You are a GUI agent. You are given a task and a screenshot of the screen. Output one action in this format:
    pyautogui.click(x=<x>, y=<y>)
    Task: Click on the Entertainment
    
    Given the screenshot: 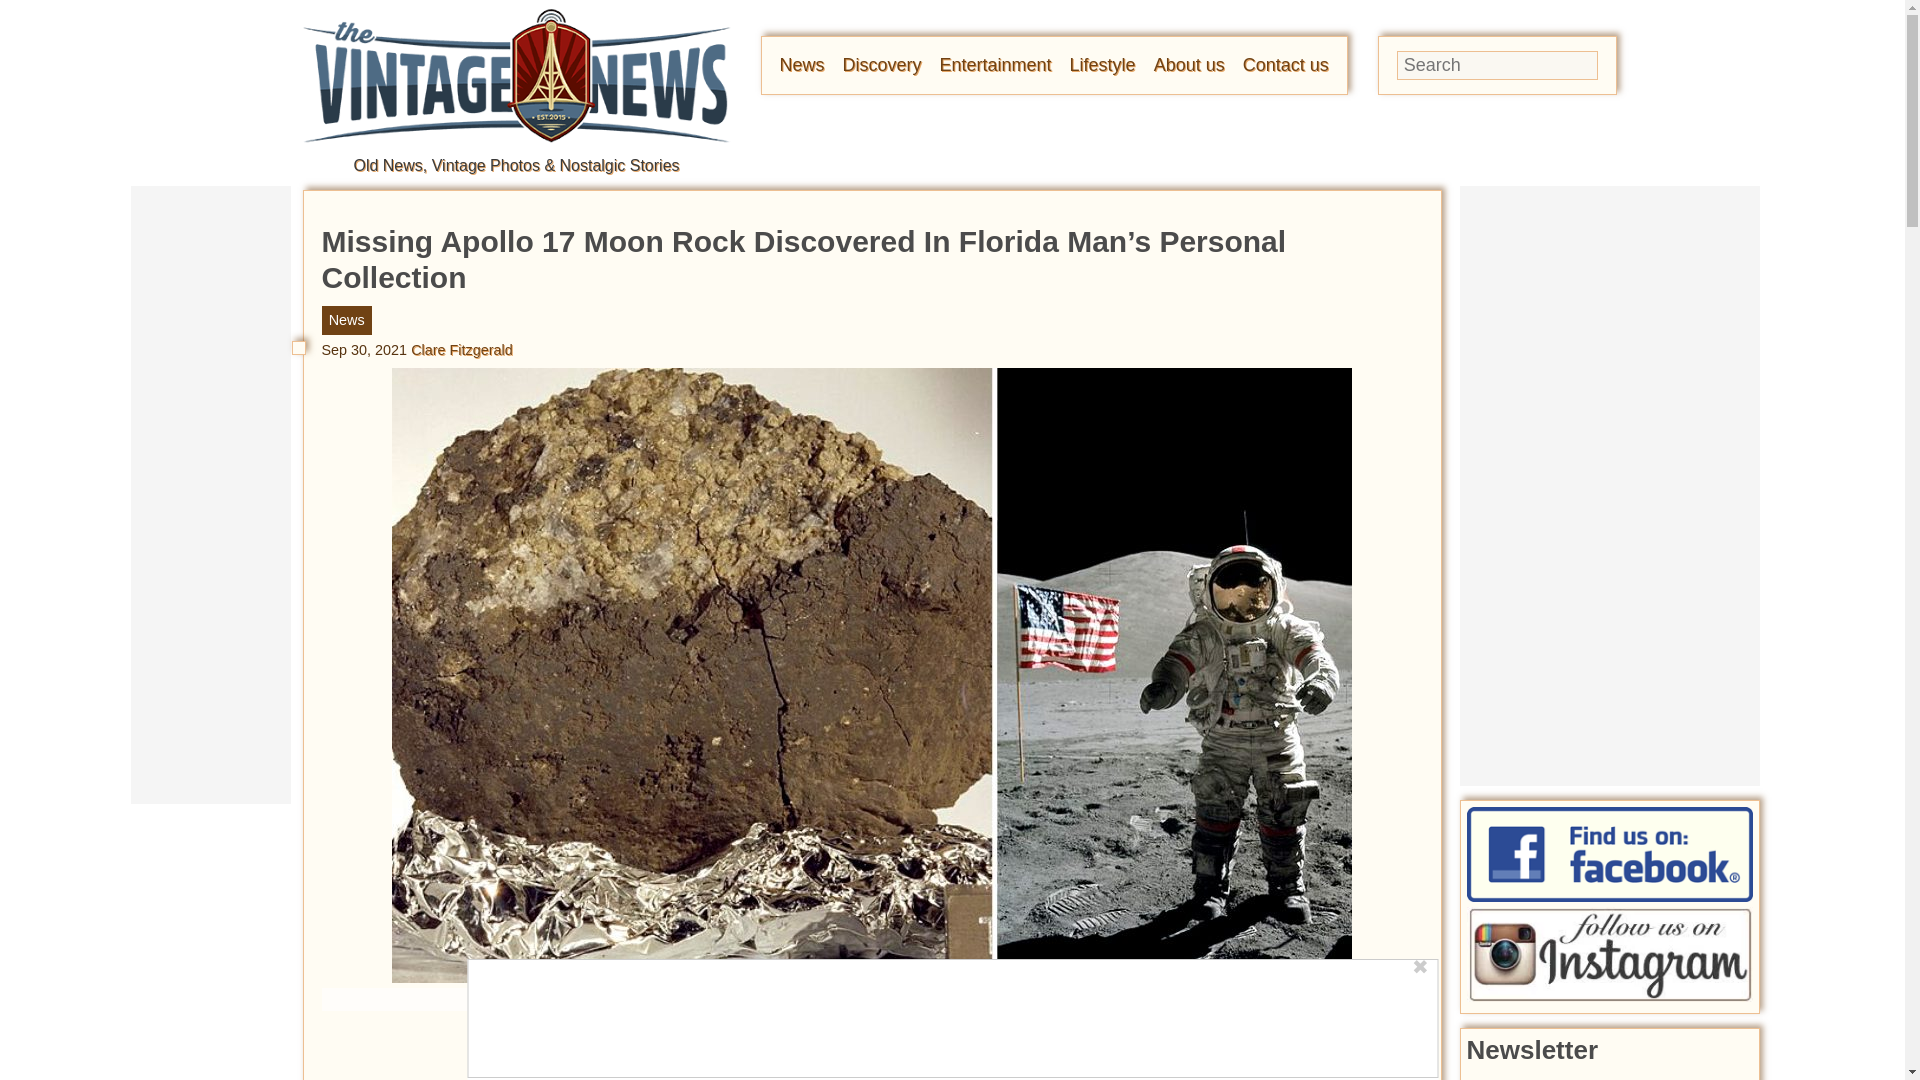 What is the action you would take?
    pyautogui.click(x=996, y=64)
    